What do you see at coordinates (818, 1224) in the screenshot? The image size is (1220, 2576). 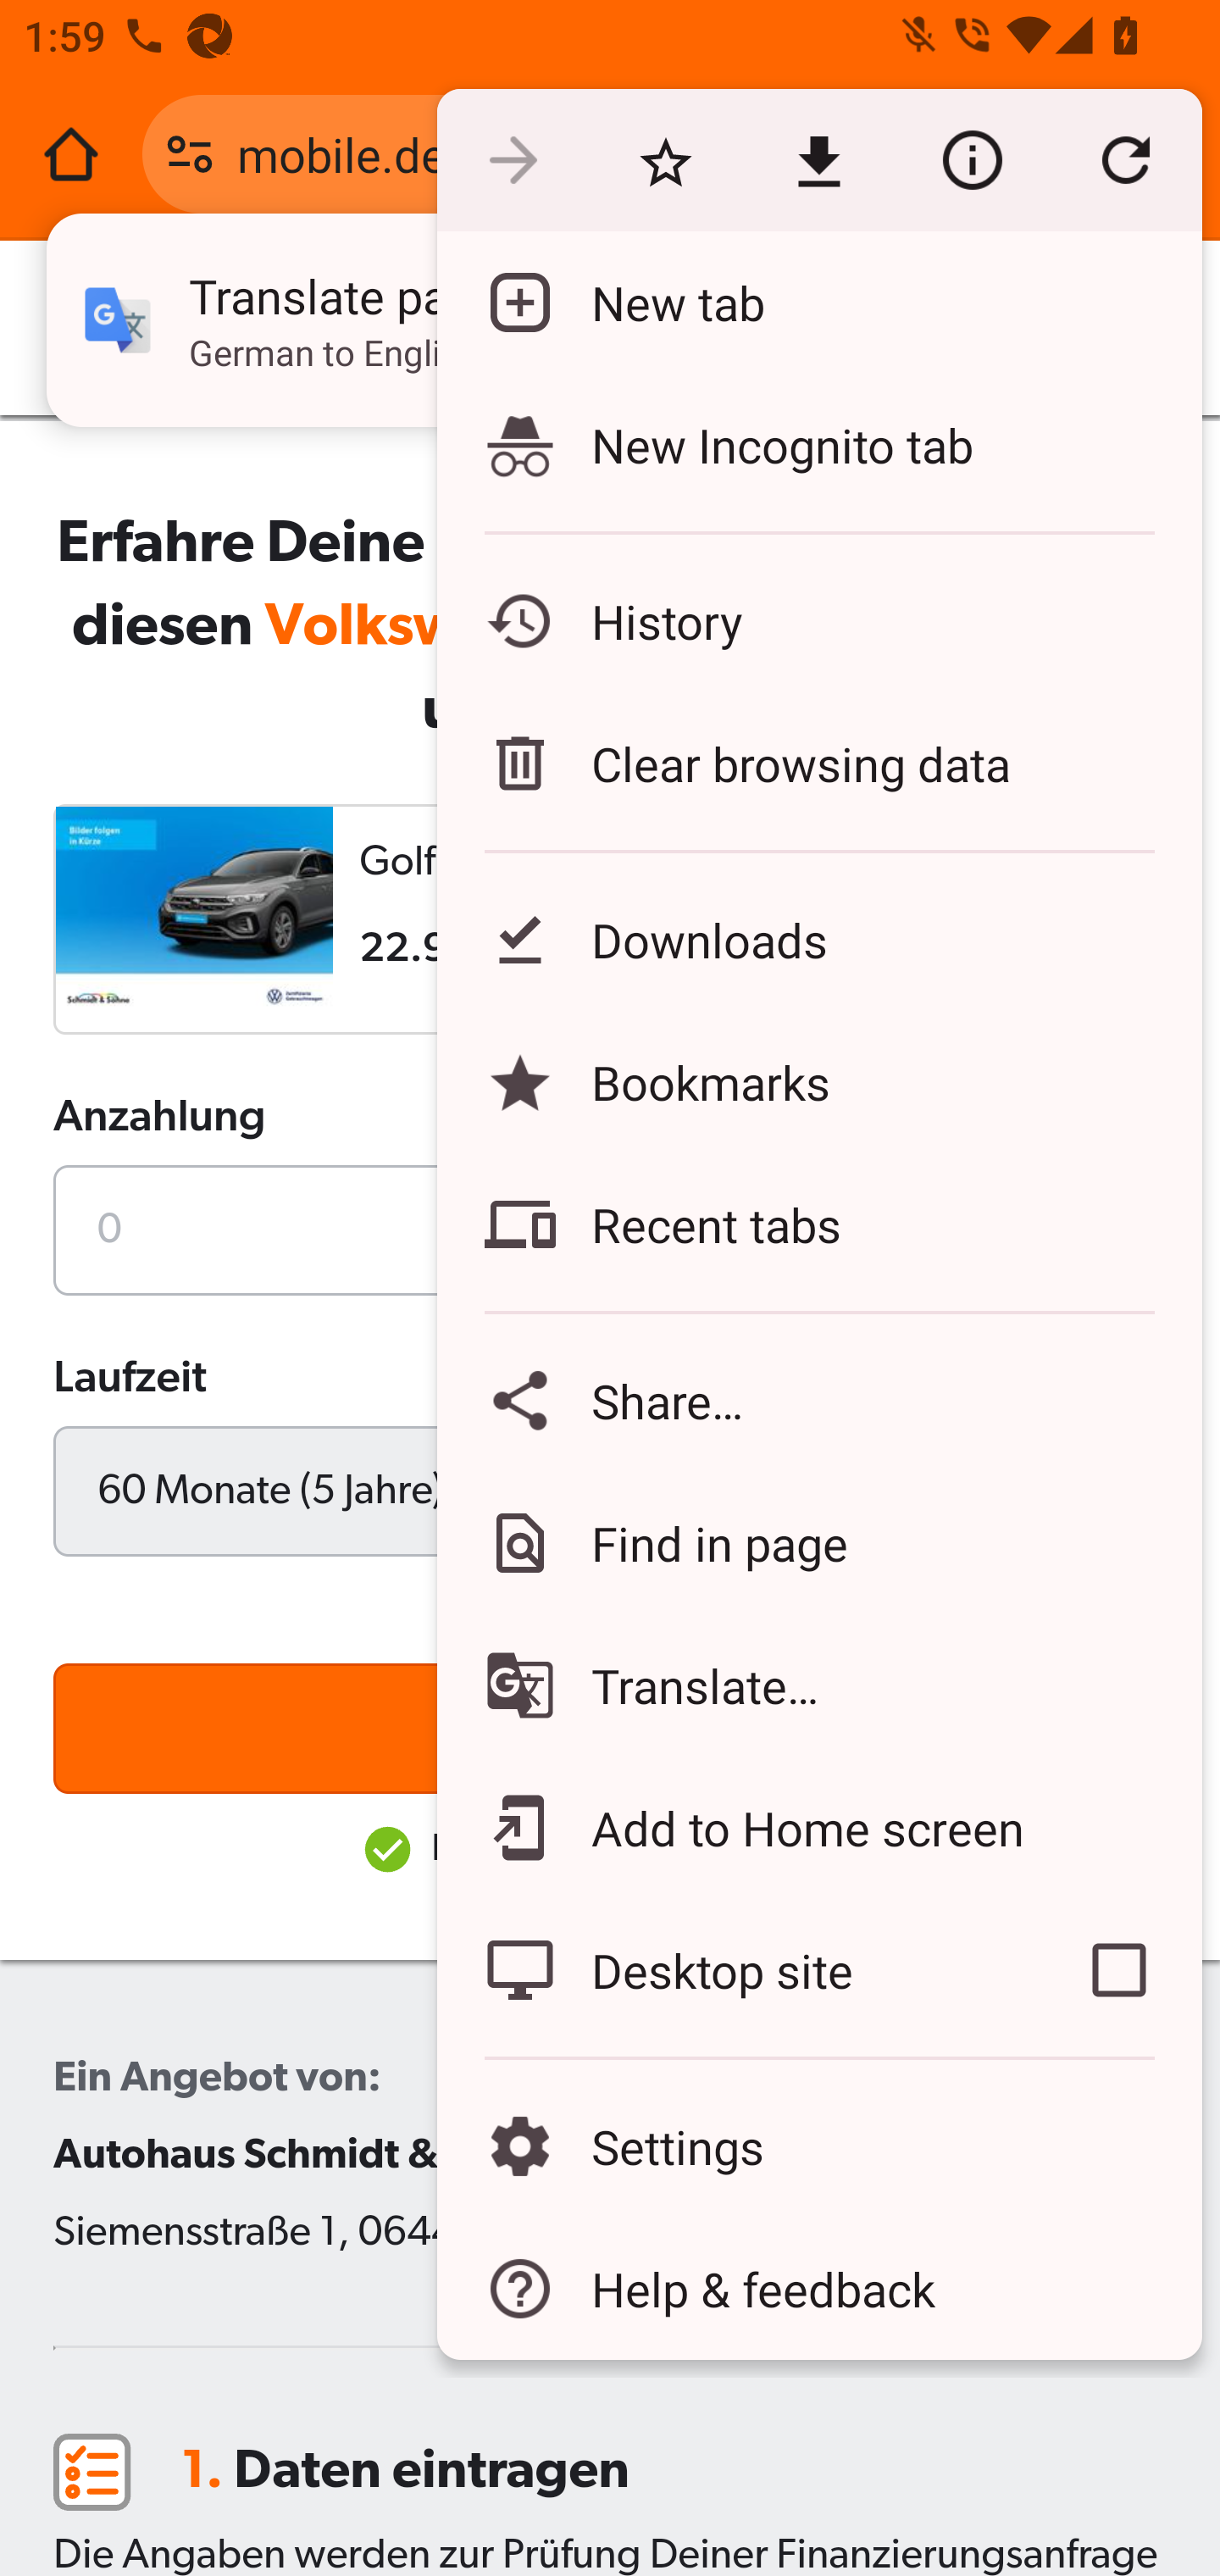 I see `Recent tabs` at bounding box center [818, 1224].